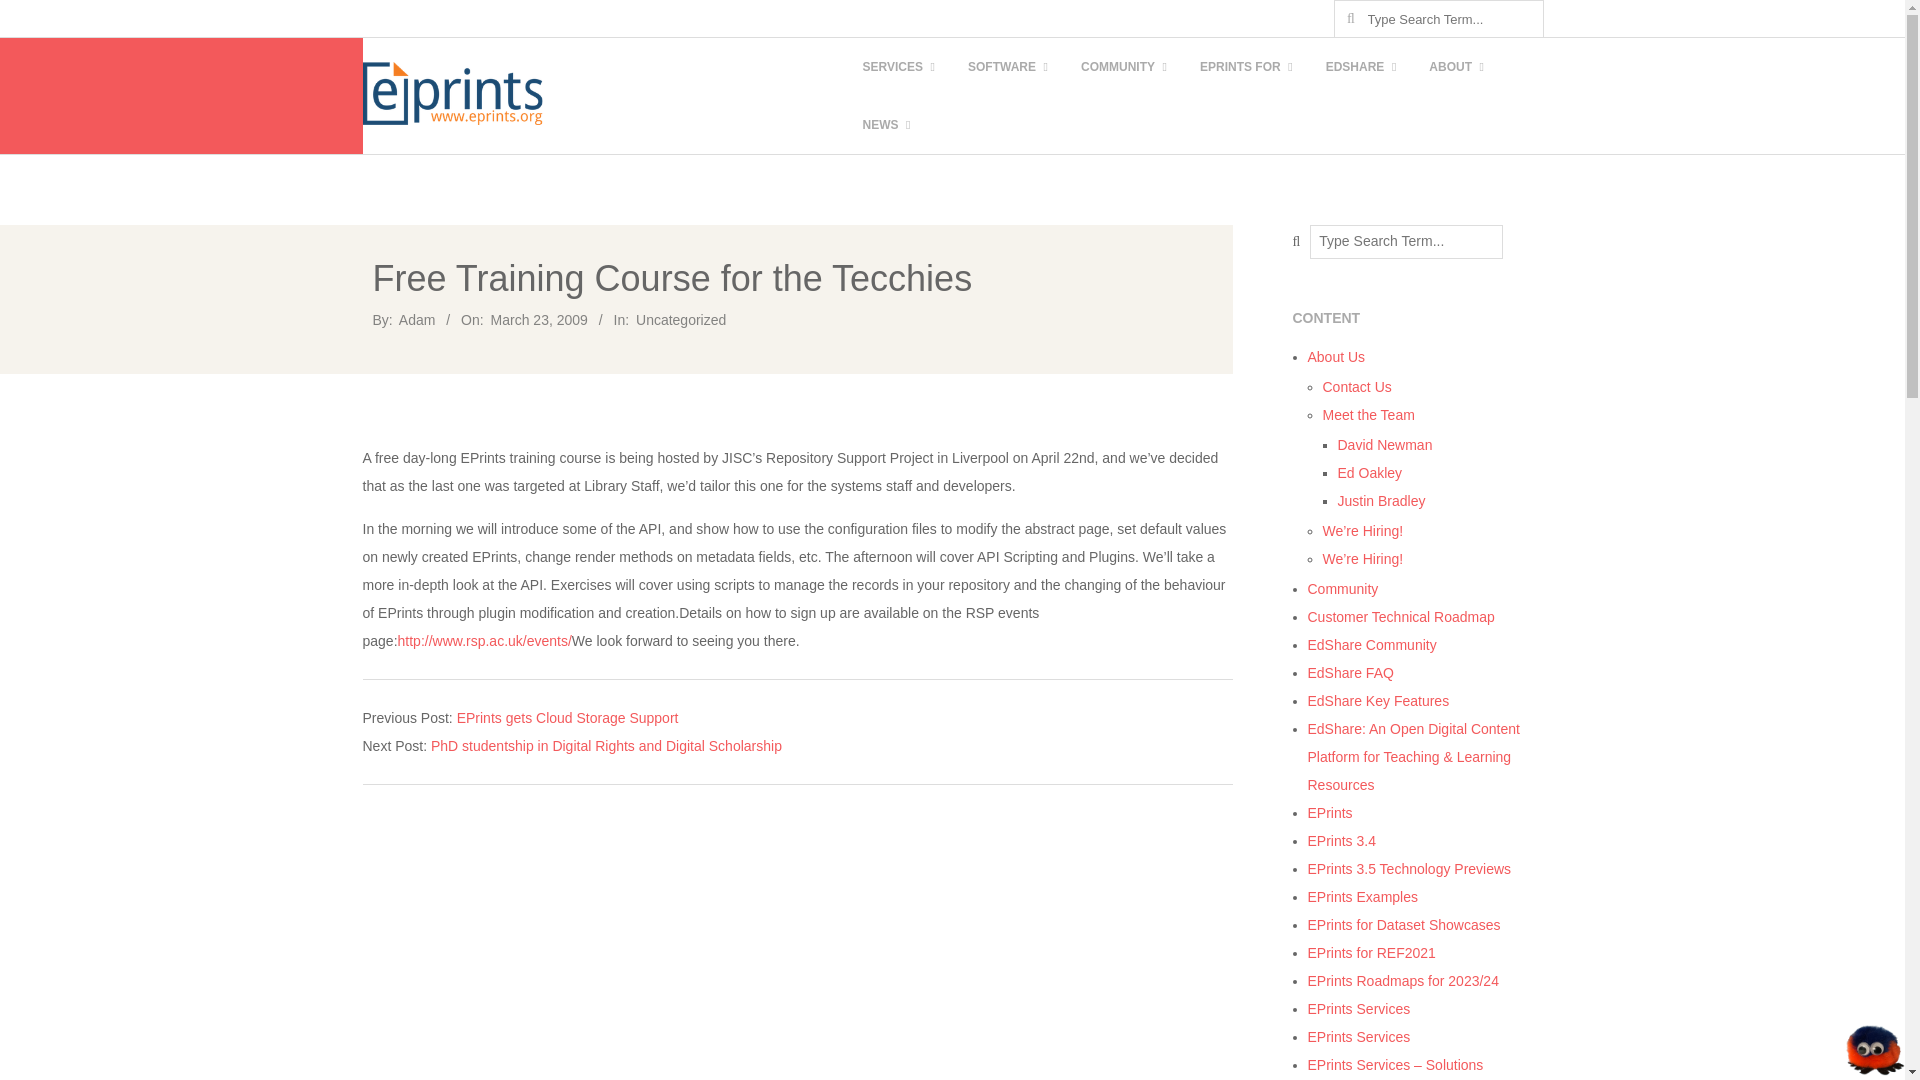 Image resolution: width=1920 pixels, height=1080 pixels. What do you see at coordinates (539, 320) in the screenshot?
I see `Monday, March 23, 2009, 11:08 am` at bounding box center [539, 320].